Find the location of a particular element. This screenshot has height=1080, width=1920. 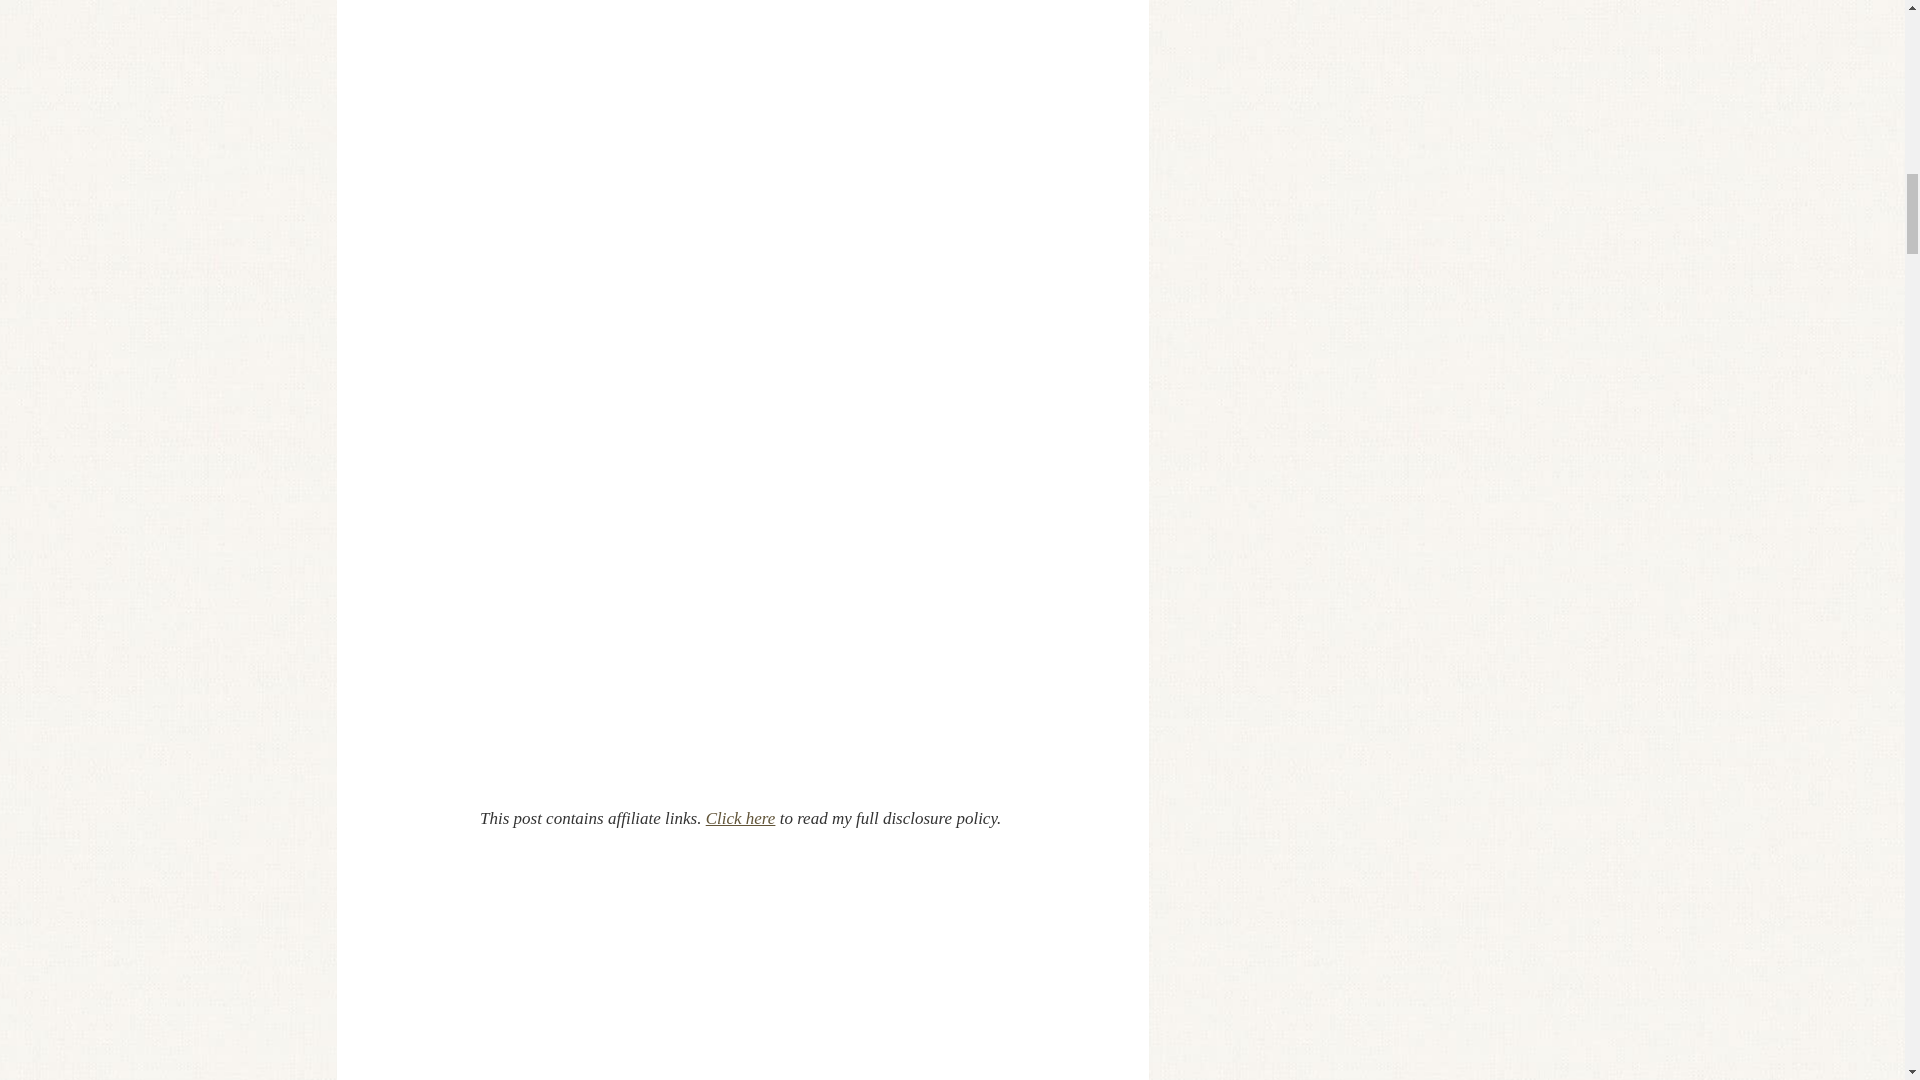

Click here is located at coordinates (740, 818).